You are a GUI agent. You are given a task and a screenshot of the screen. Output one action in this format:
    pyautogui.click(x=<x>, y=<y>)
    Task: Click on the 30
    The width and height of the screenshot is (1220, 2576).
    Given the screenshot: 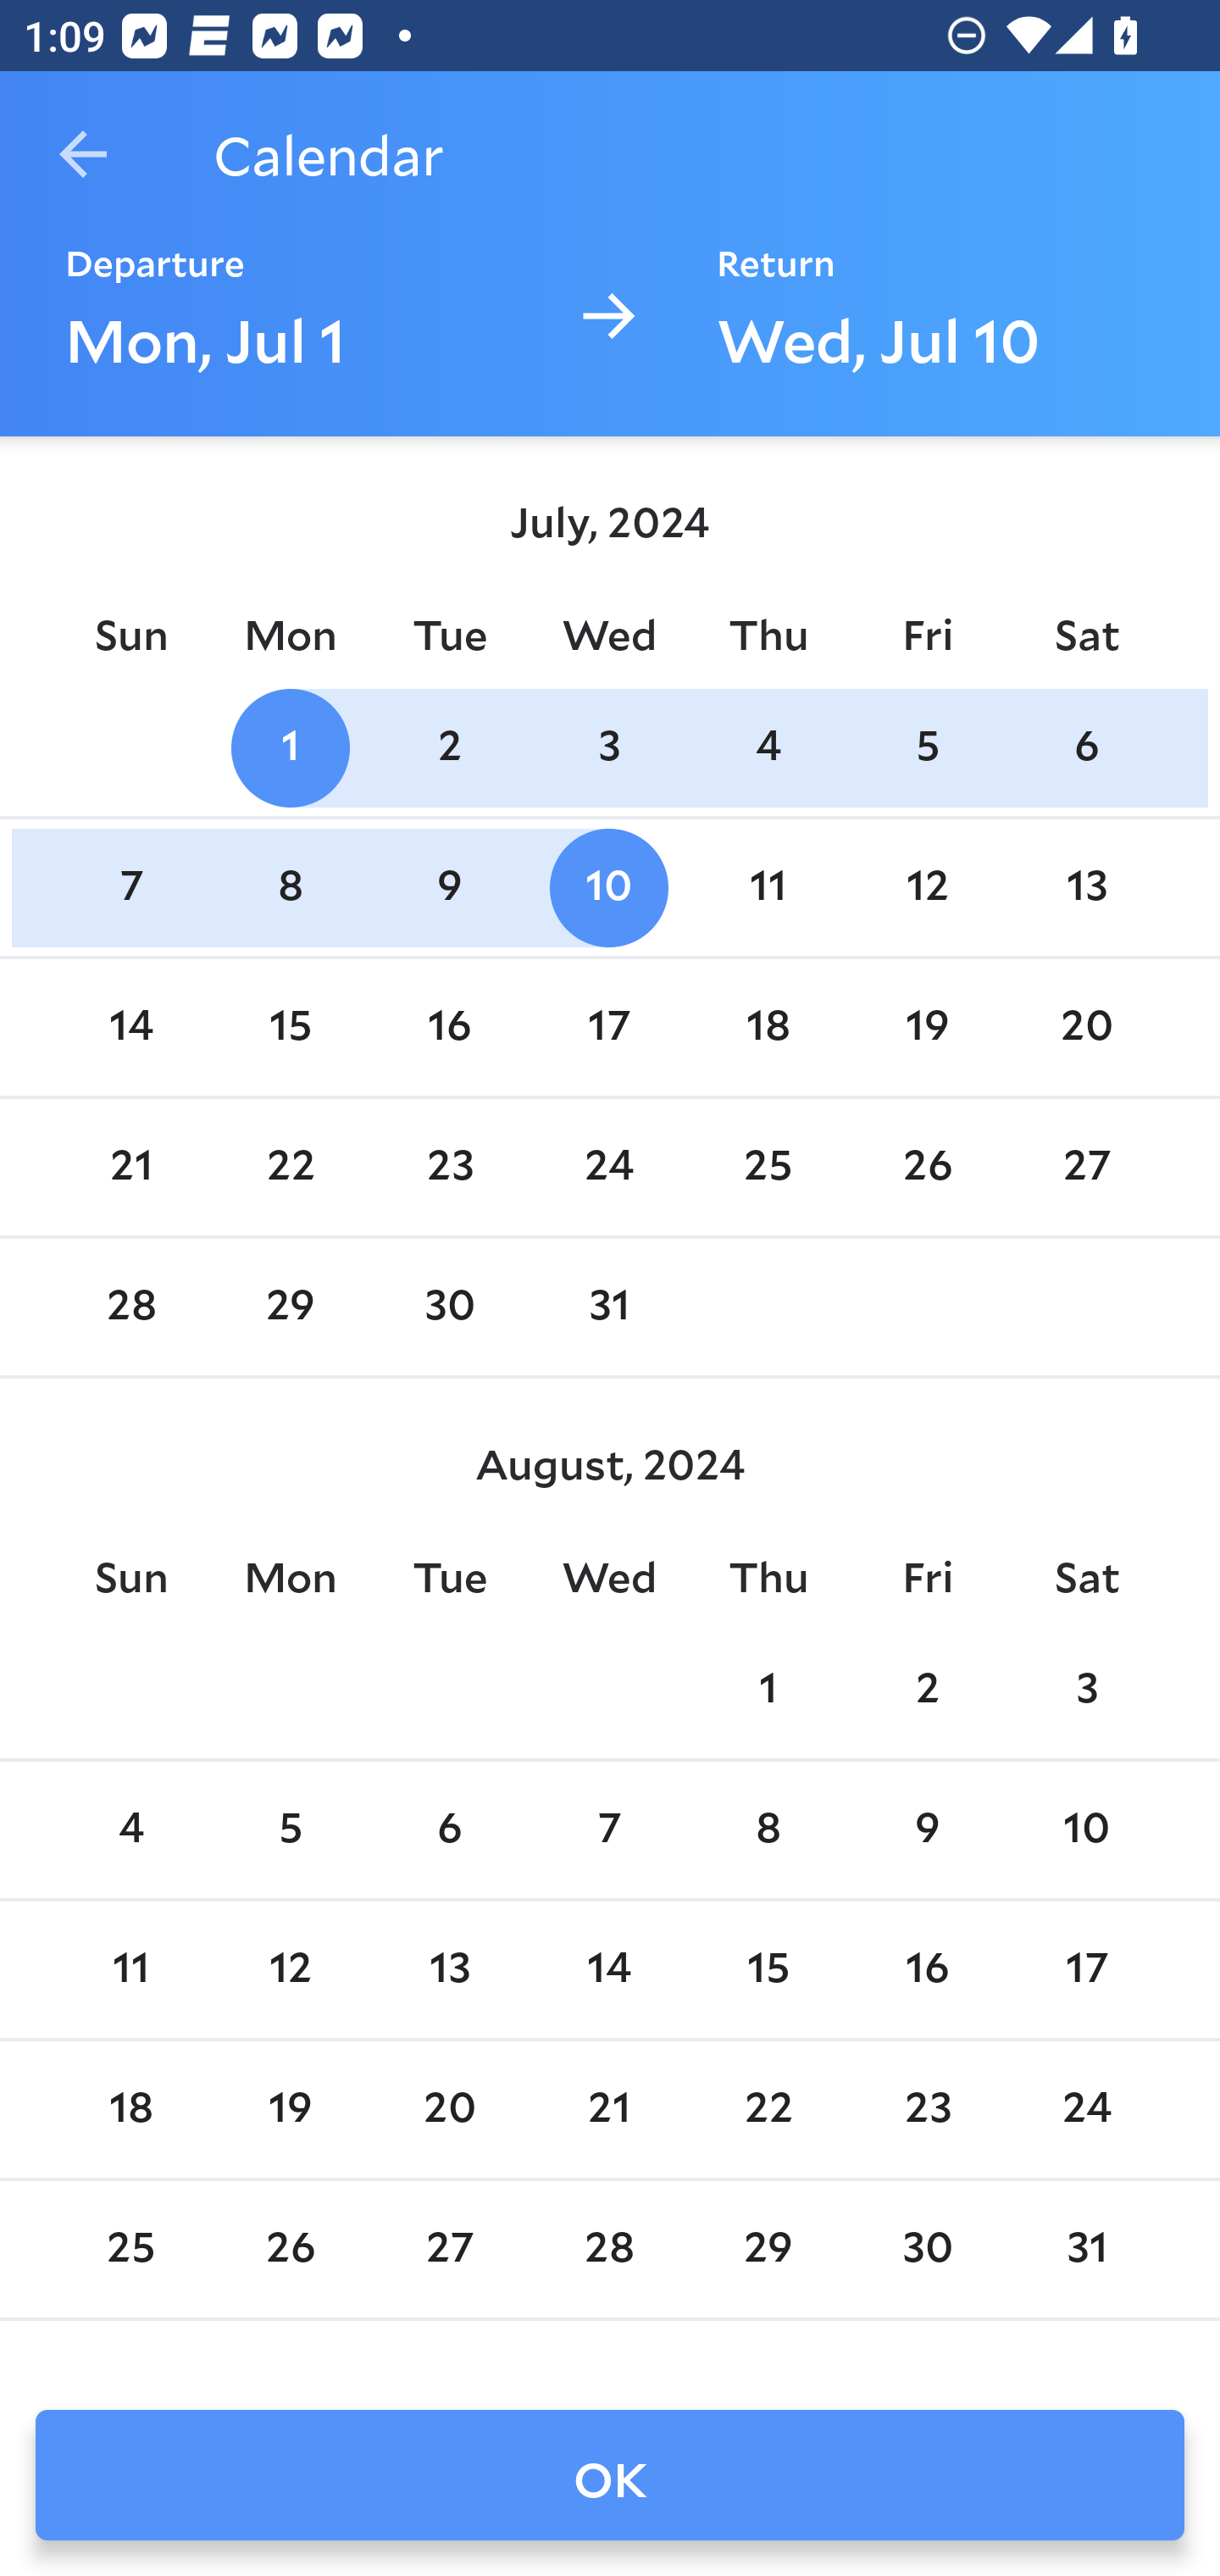 What is the action you would take?
    pyautogui.click(x=449, y=1308)
    